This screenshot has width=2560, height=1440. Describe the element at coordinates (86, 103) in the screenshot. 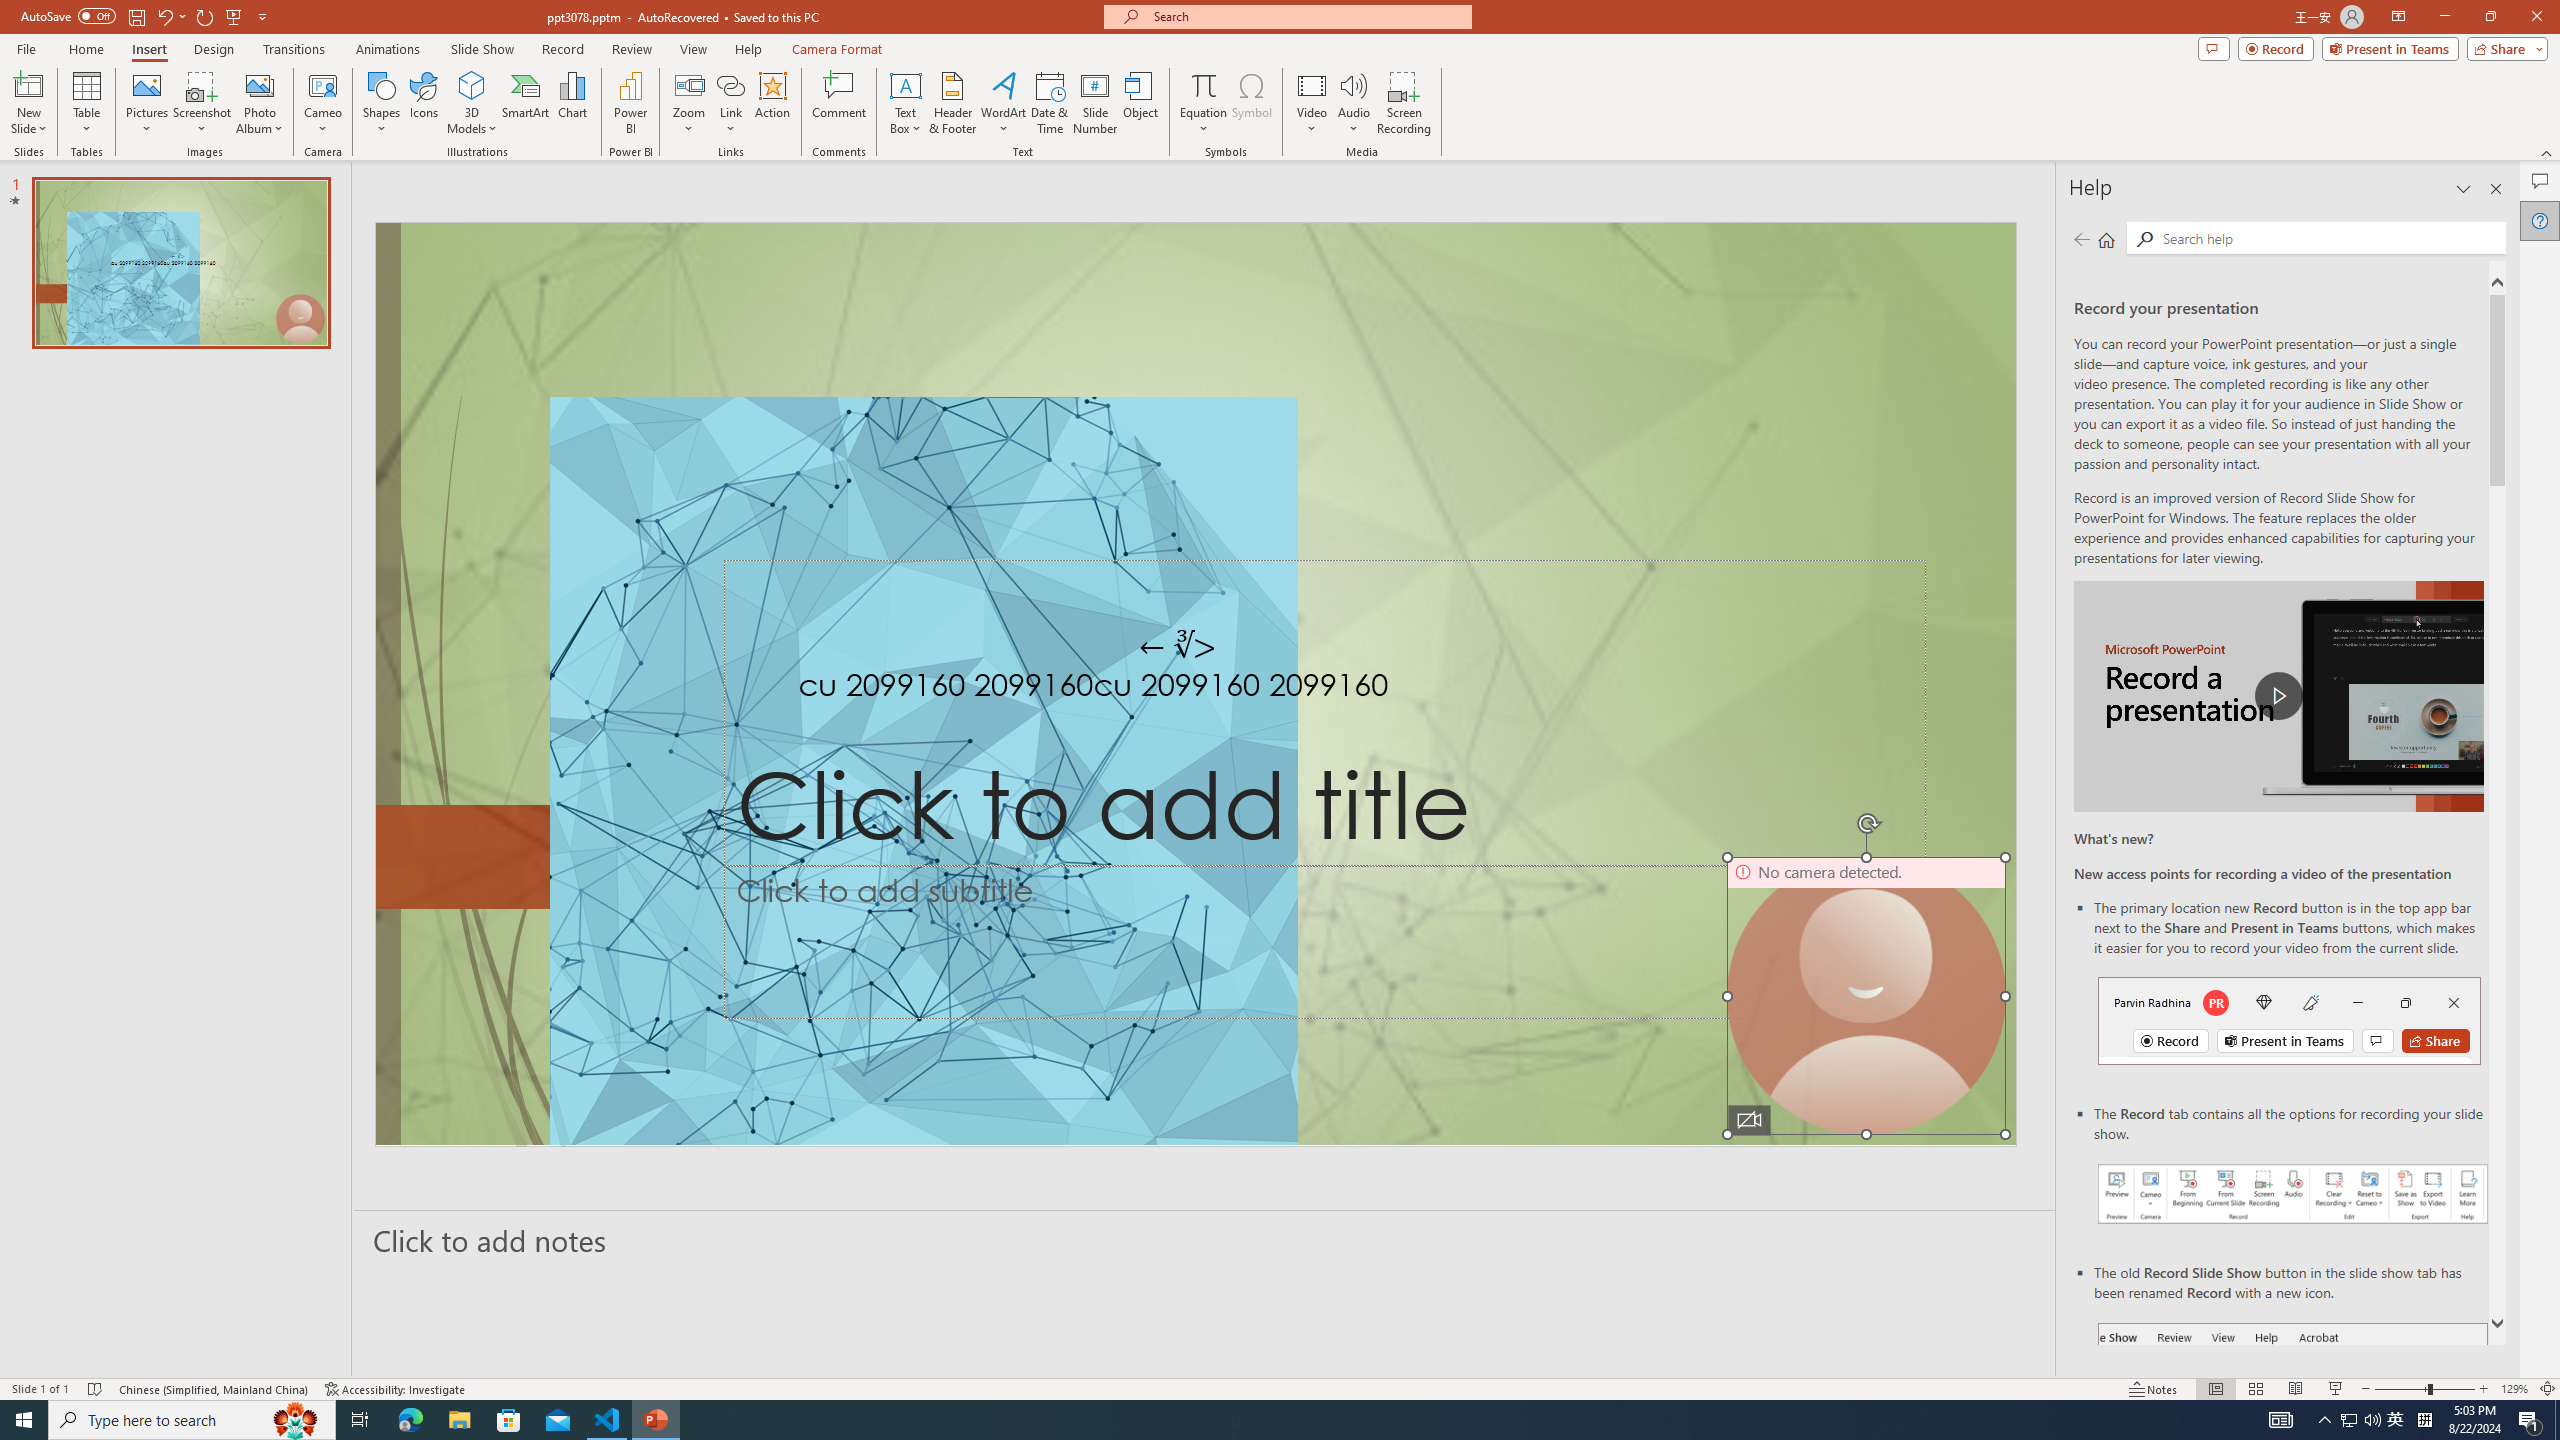

I see `Table` at that location.